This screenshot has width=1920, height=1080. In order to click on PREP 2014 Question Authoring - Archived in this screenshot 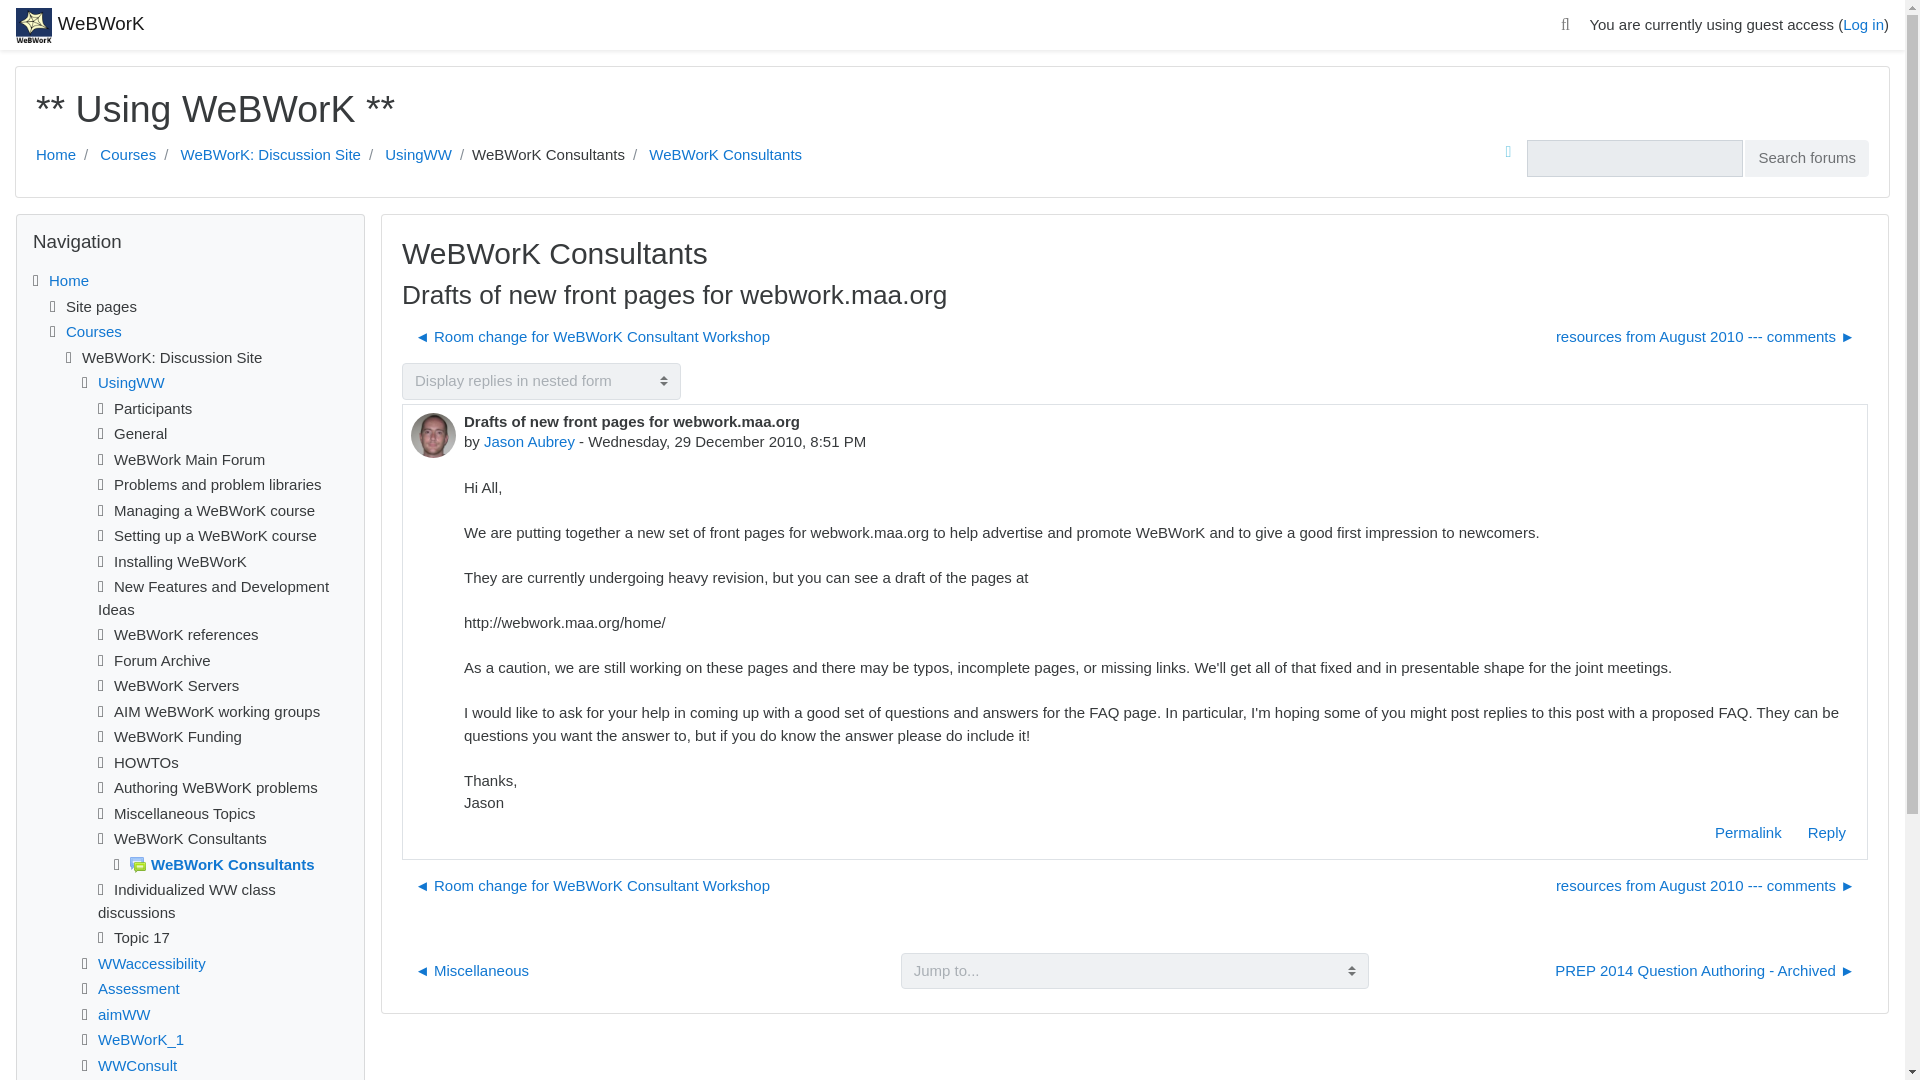, I will do `click(1704, 970)`.